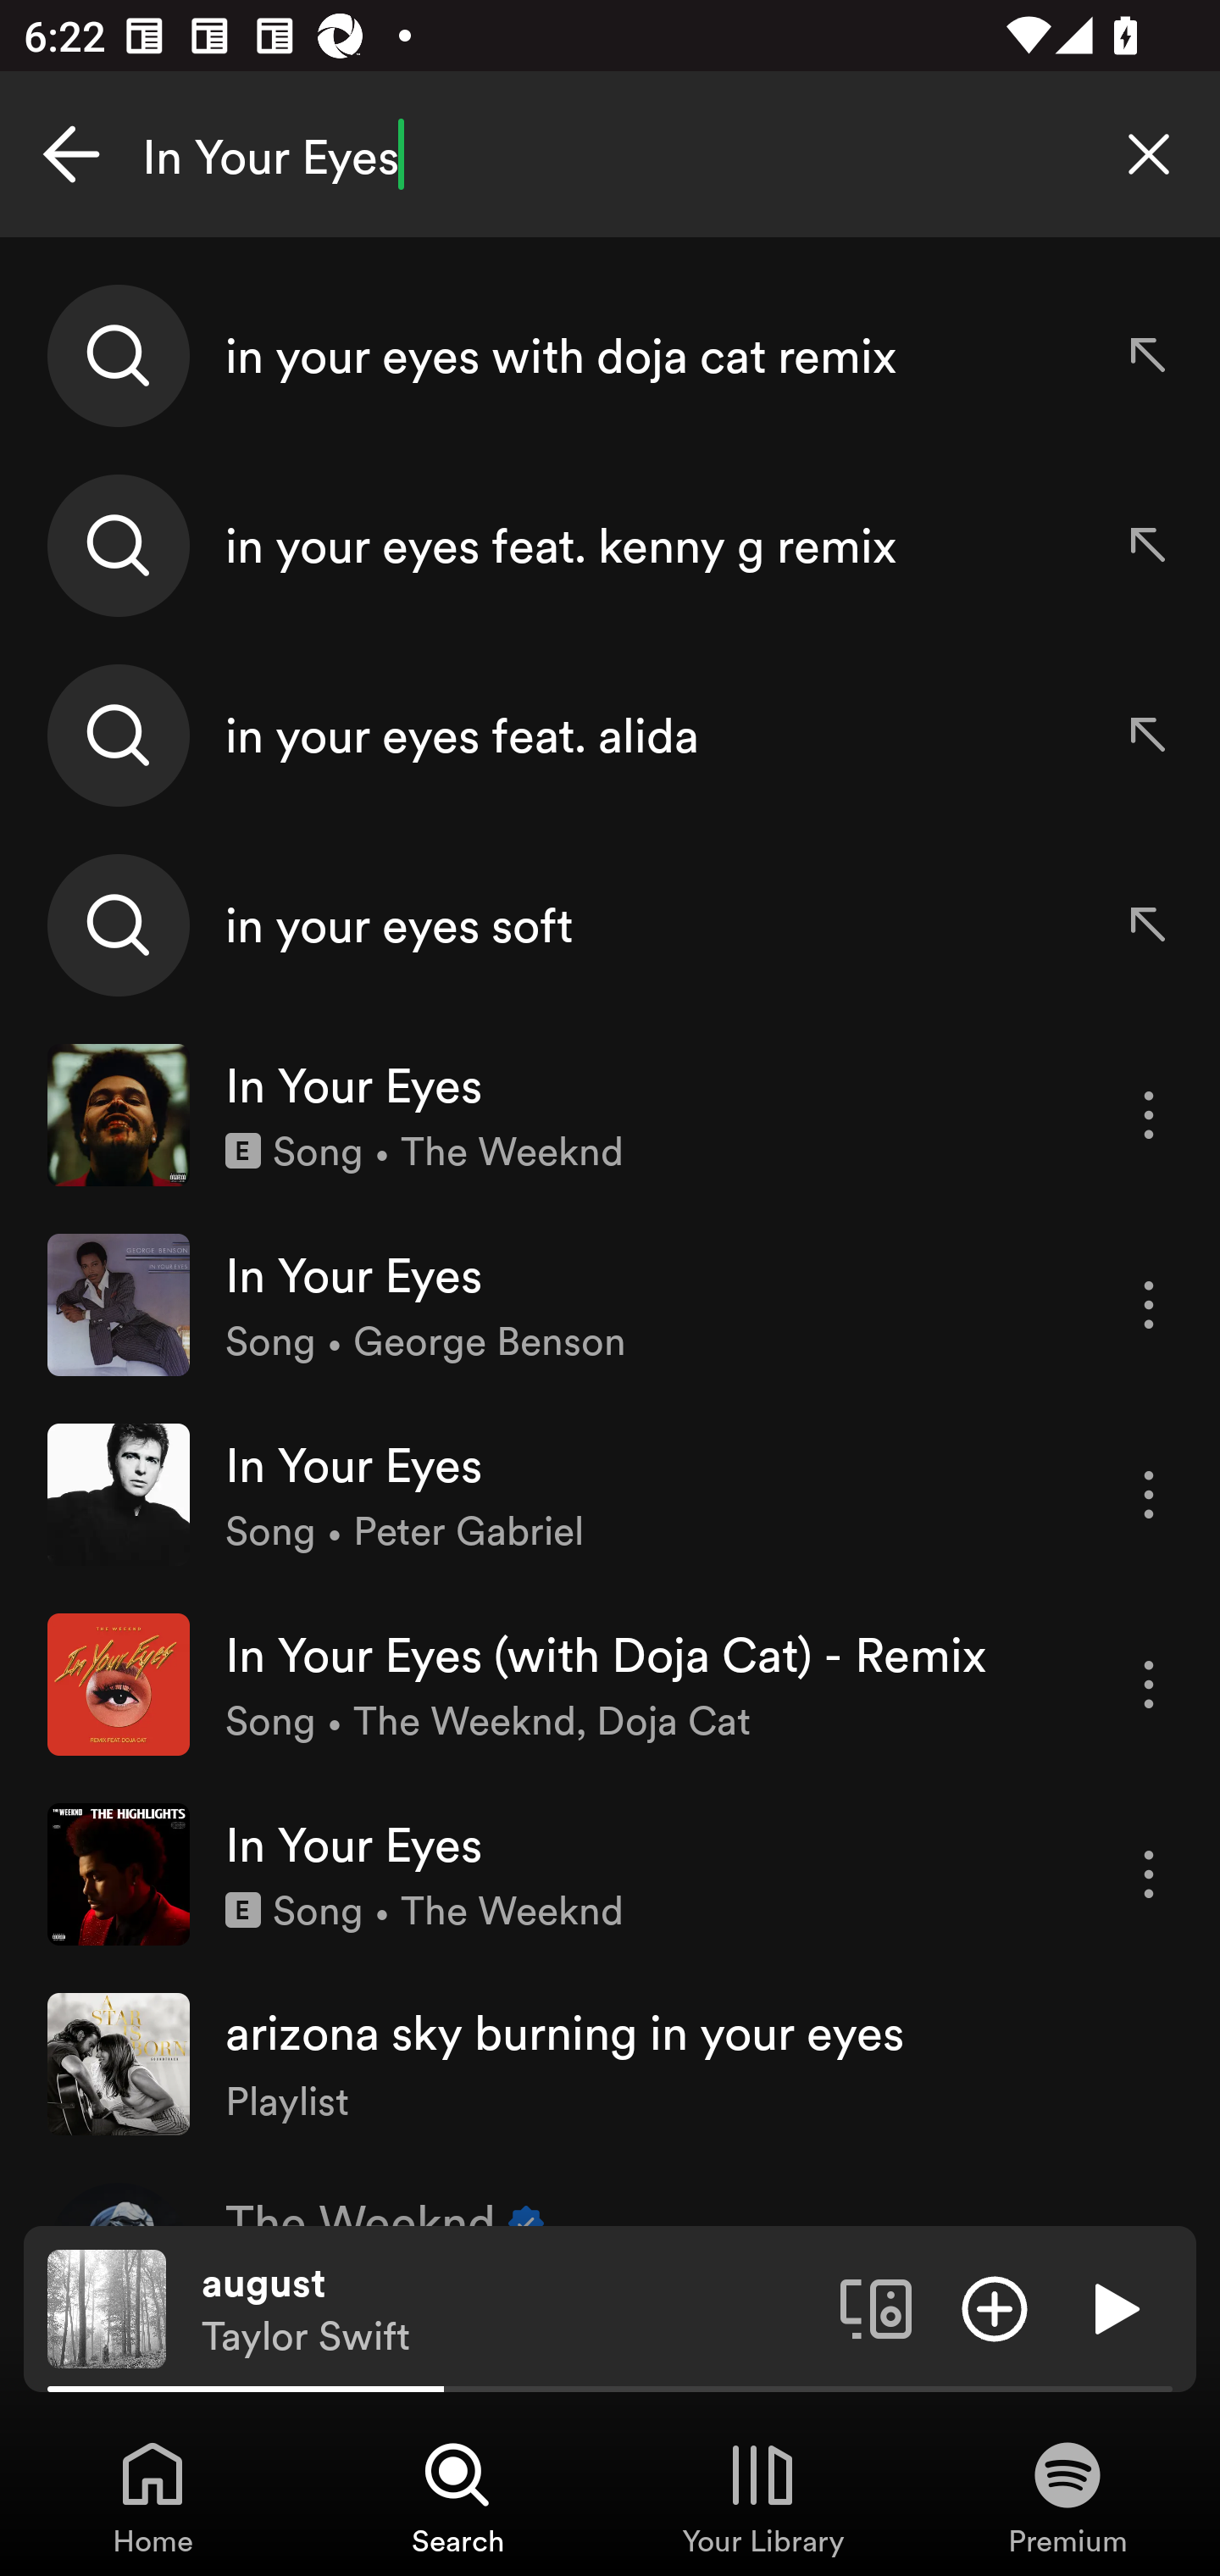 This screenshot has height=2576, width=1220. Describe the element at coordinates (610, 735) in the screenshot. I see `in your eyes feat. alida` at that location.